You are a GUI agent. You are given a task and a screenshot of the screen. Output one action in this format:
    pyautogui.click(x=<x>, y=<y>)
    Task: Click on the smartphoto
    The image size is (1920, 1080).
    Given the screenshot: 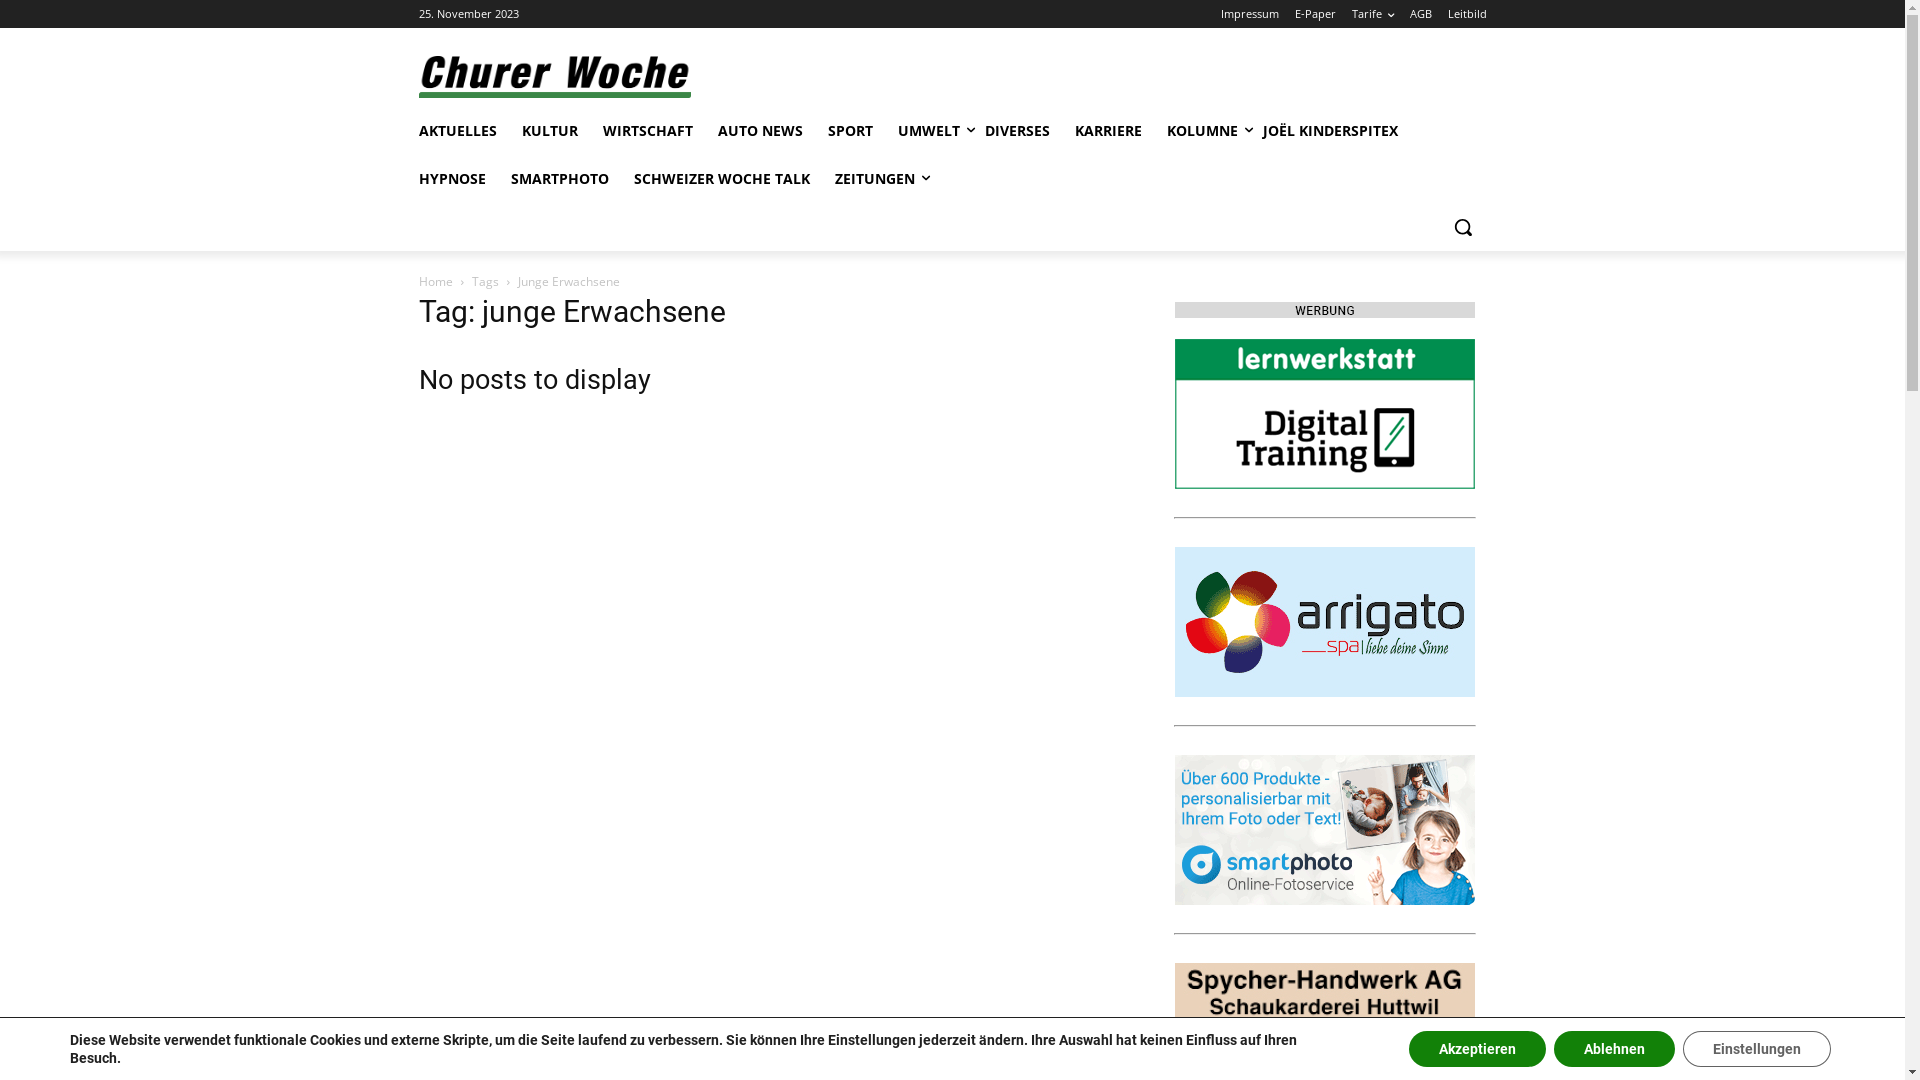 What is the action you would take?
    pyautogui.click(x=1324, y=830)
    